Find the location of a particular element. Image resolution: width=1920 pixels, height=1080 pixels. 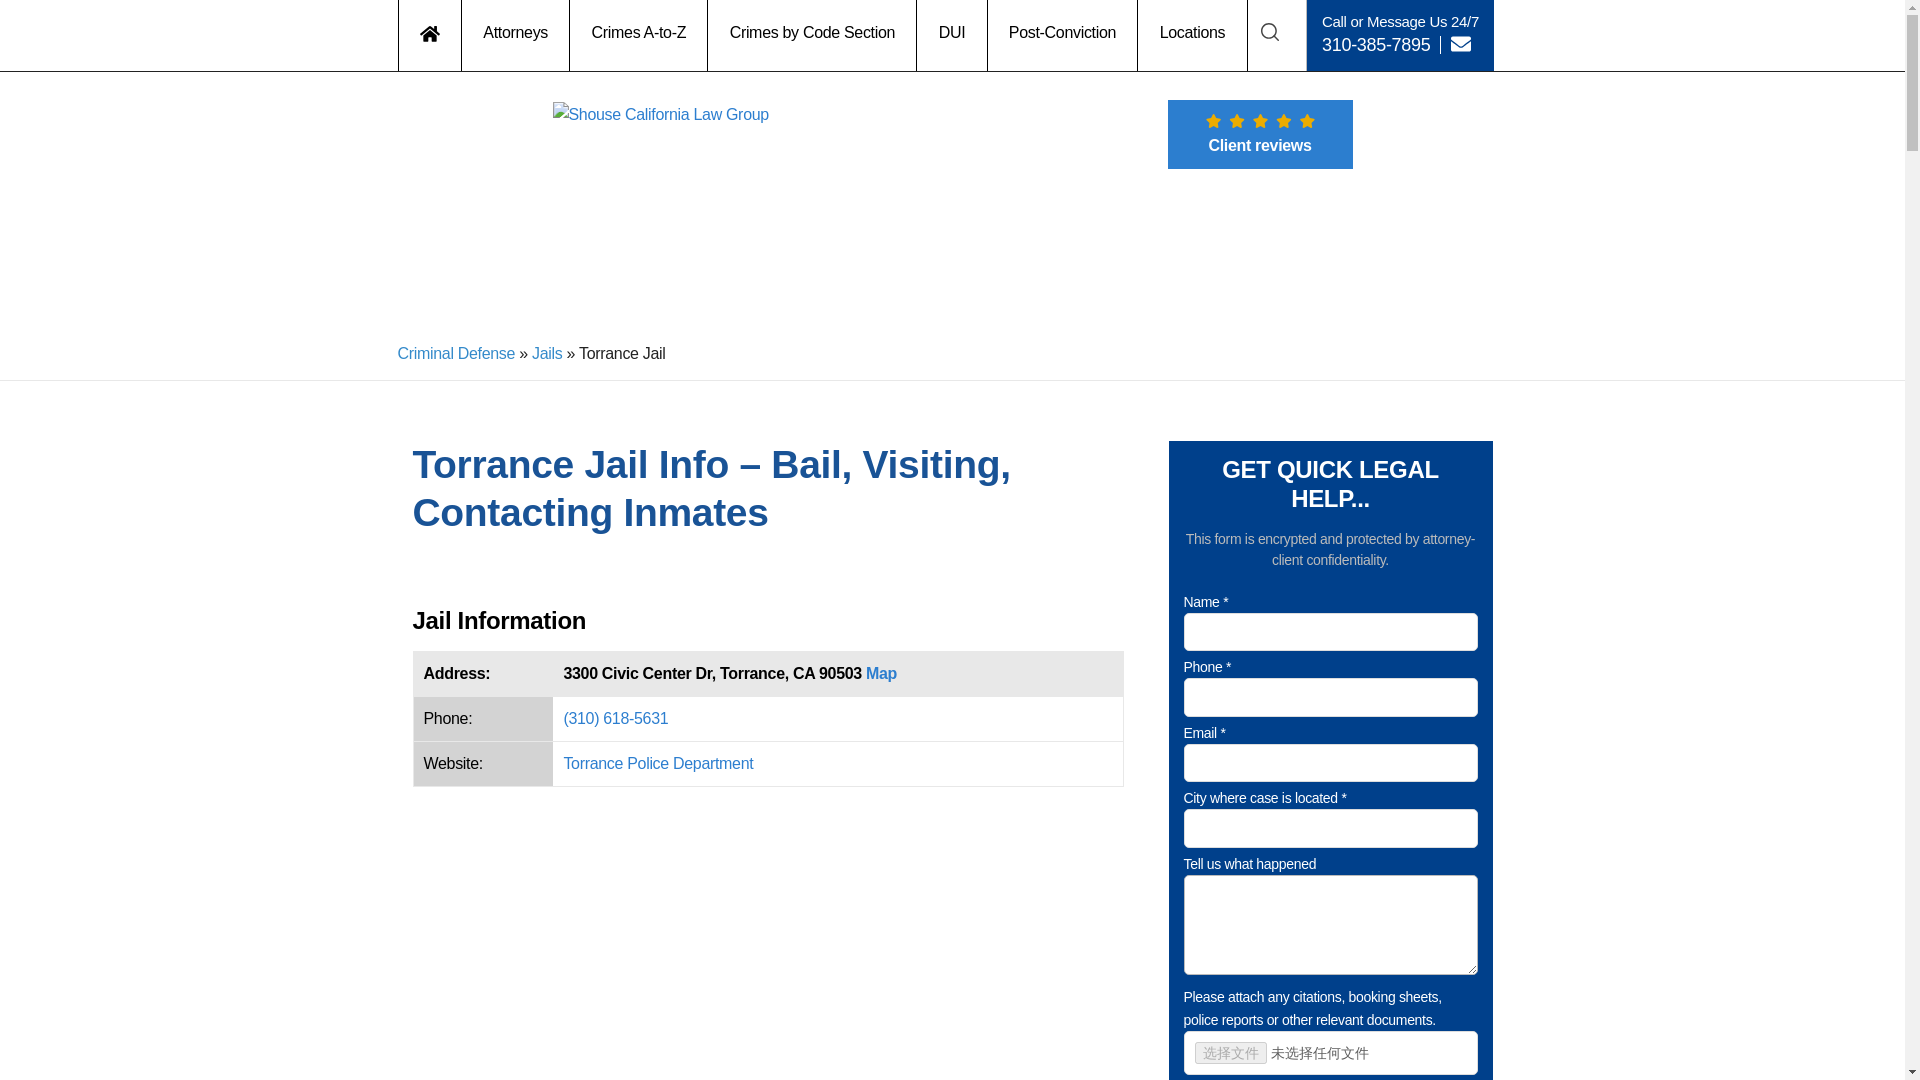

Criminal Defense is located at coordinates (456, 352).